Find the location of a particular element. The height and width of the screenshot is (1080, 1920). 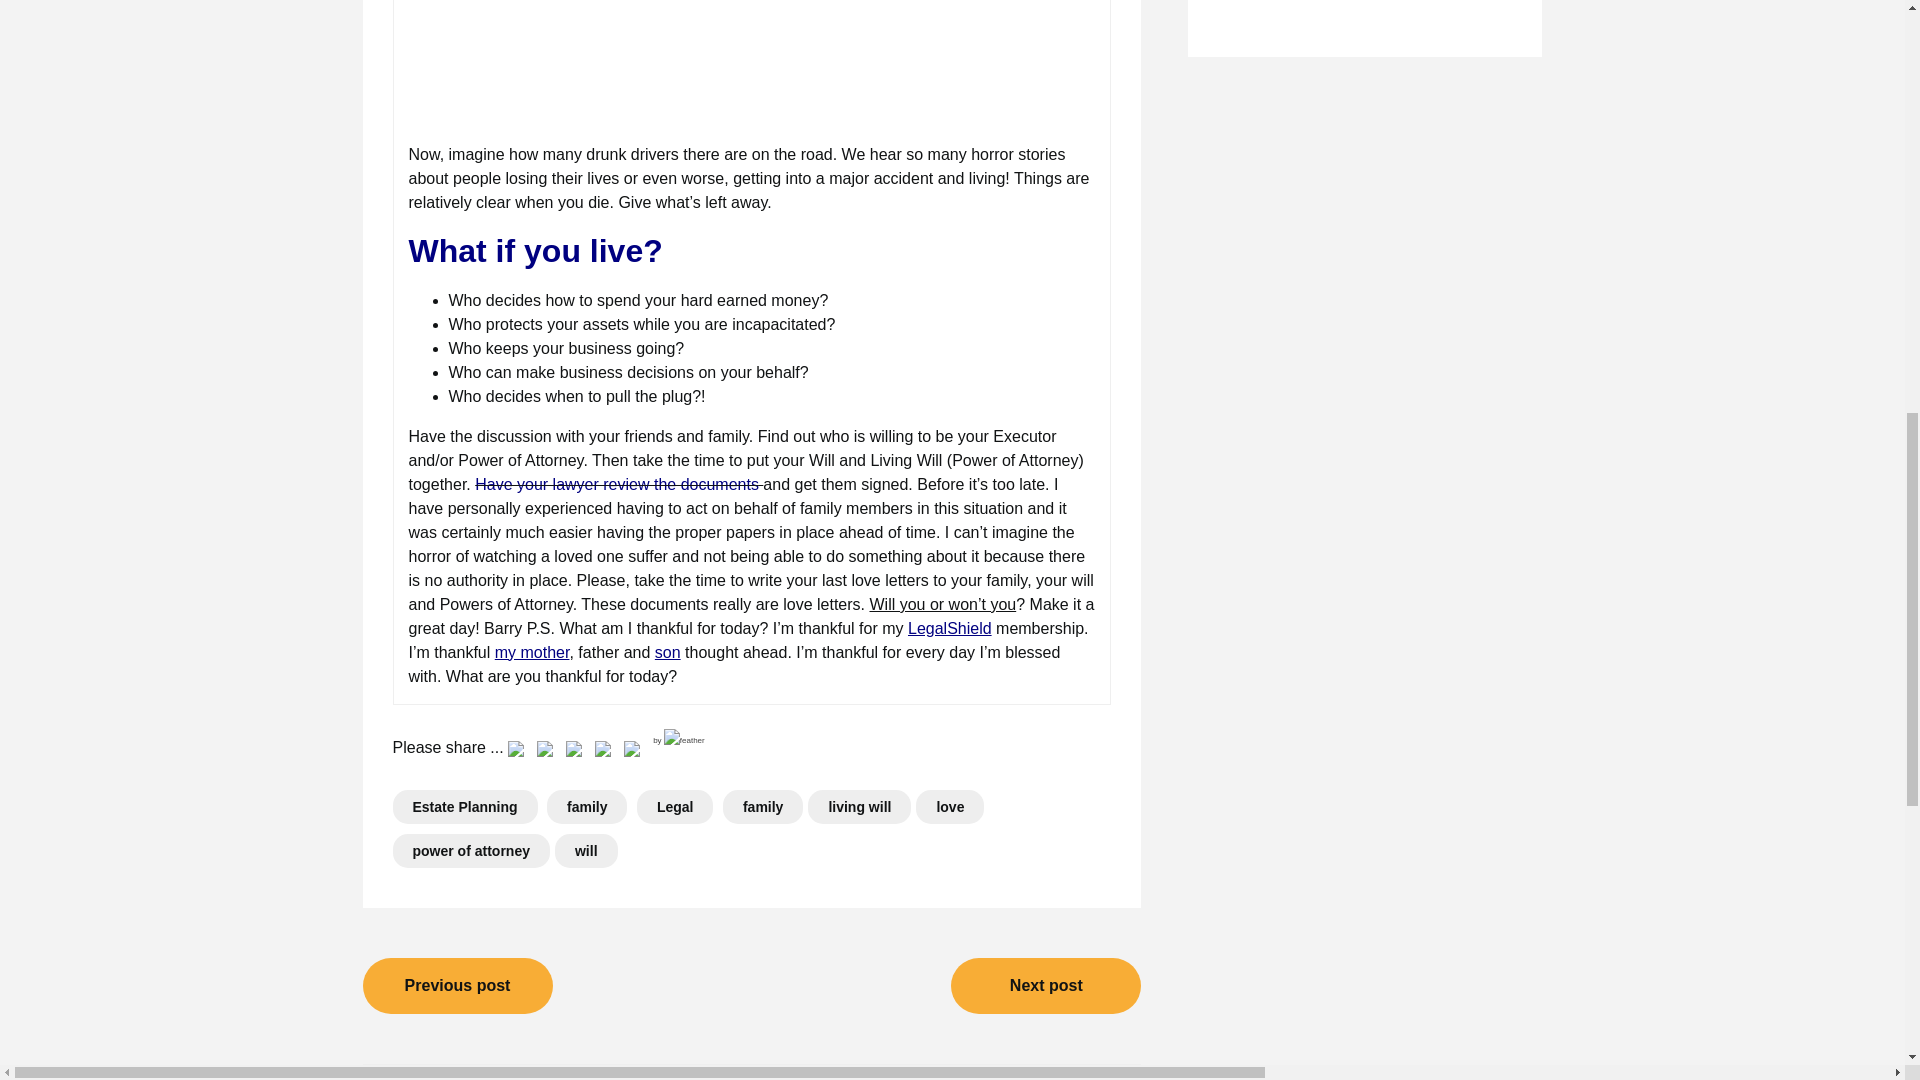

Share on Twitter is located at coordinates (548, 752).